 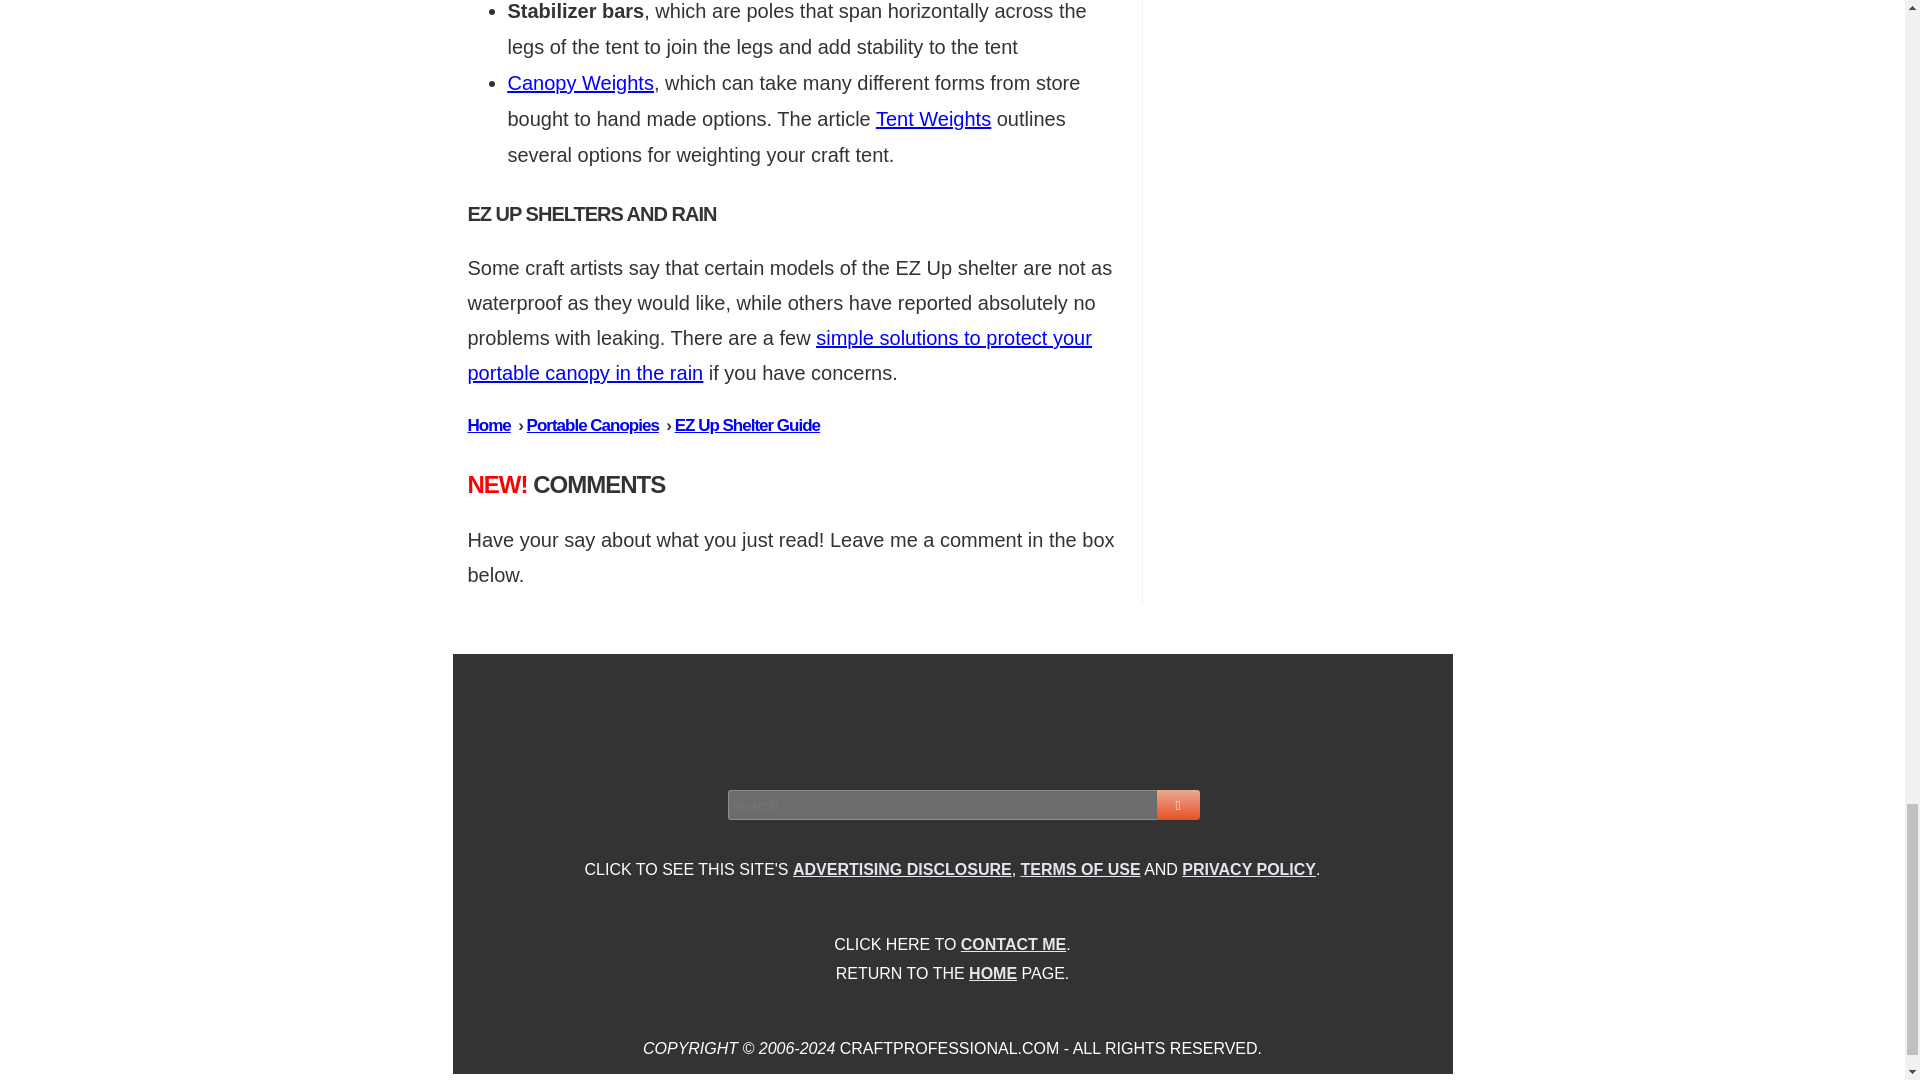 I want to click on Portable Canopies, so click(x=592, y=425).